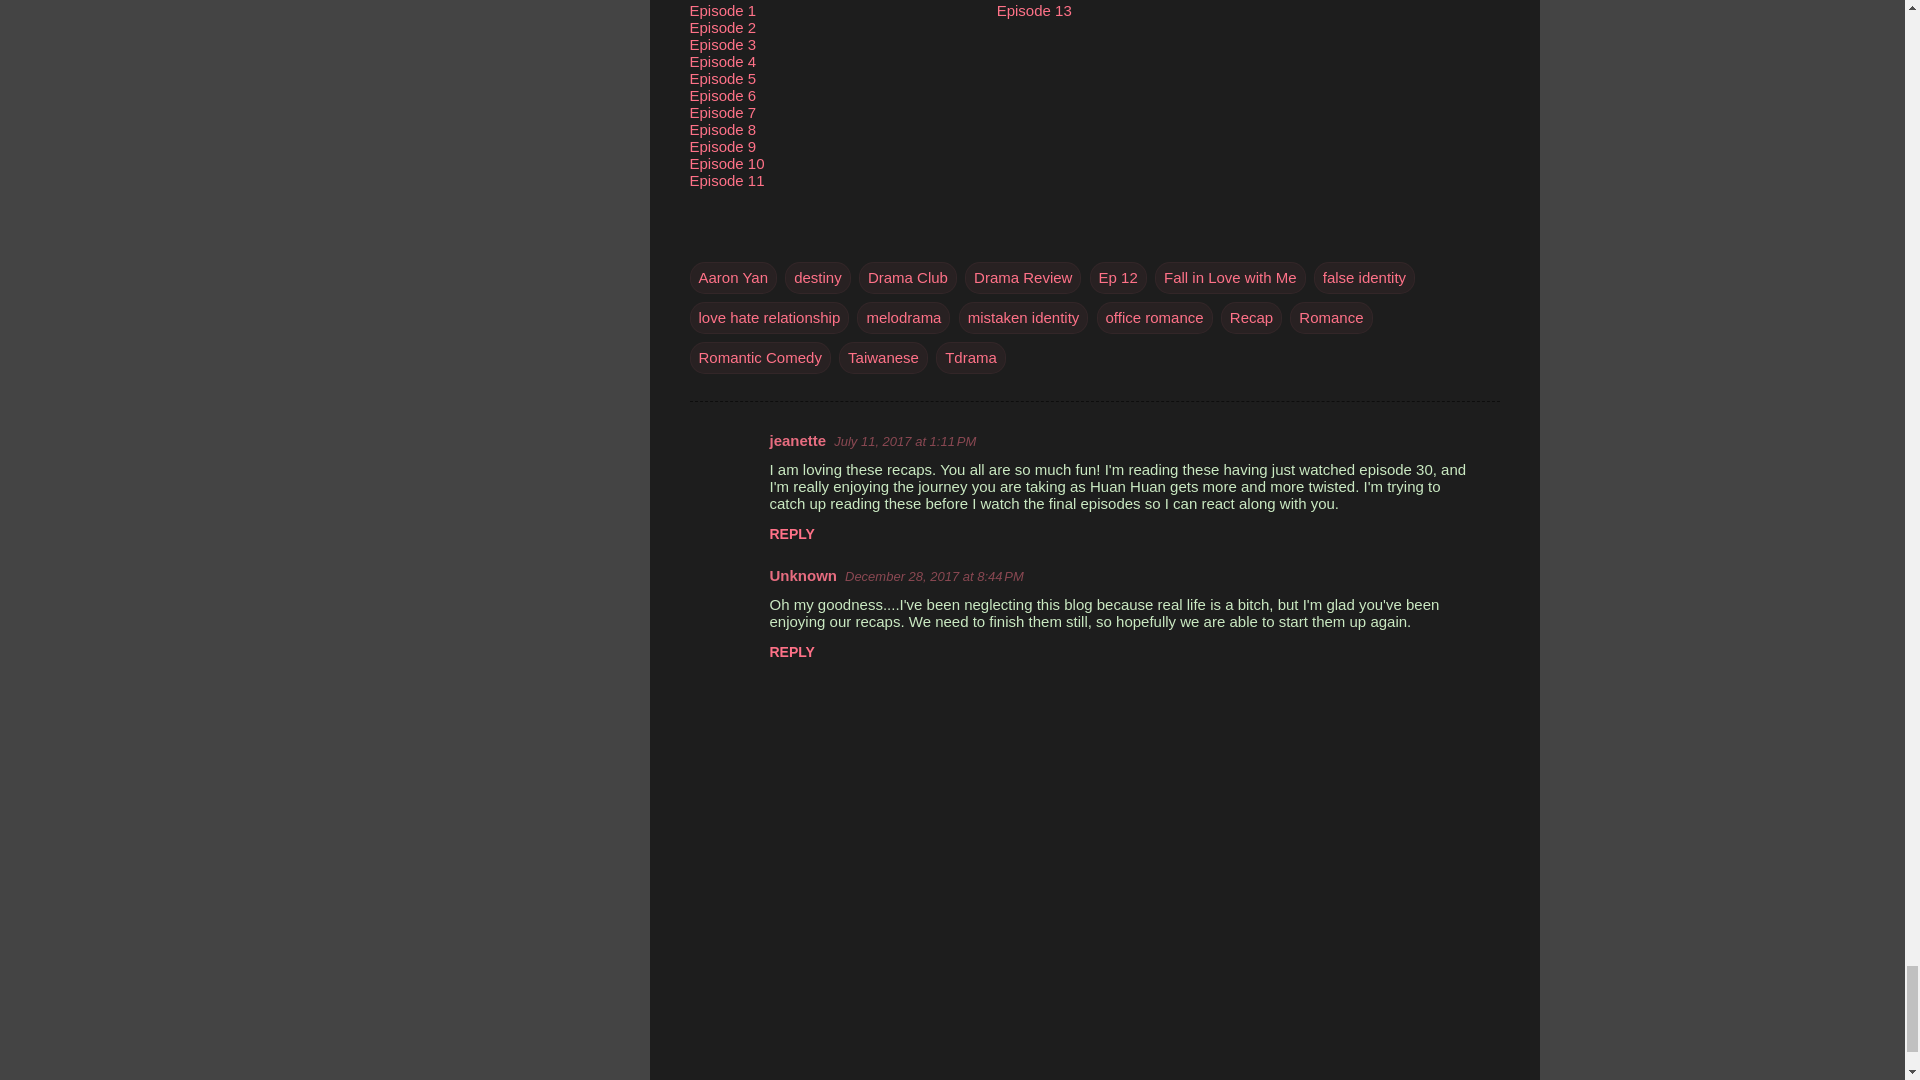  What do you see at coordinates (722, 10) in the screenshot?
I see `Episode 1` at bounding box center [722, 10].